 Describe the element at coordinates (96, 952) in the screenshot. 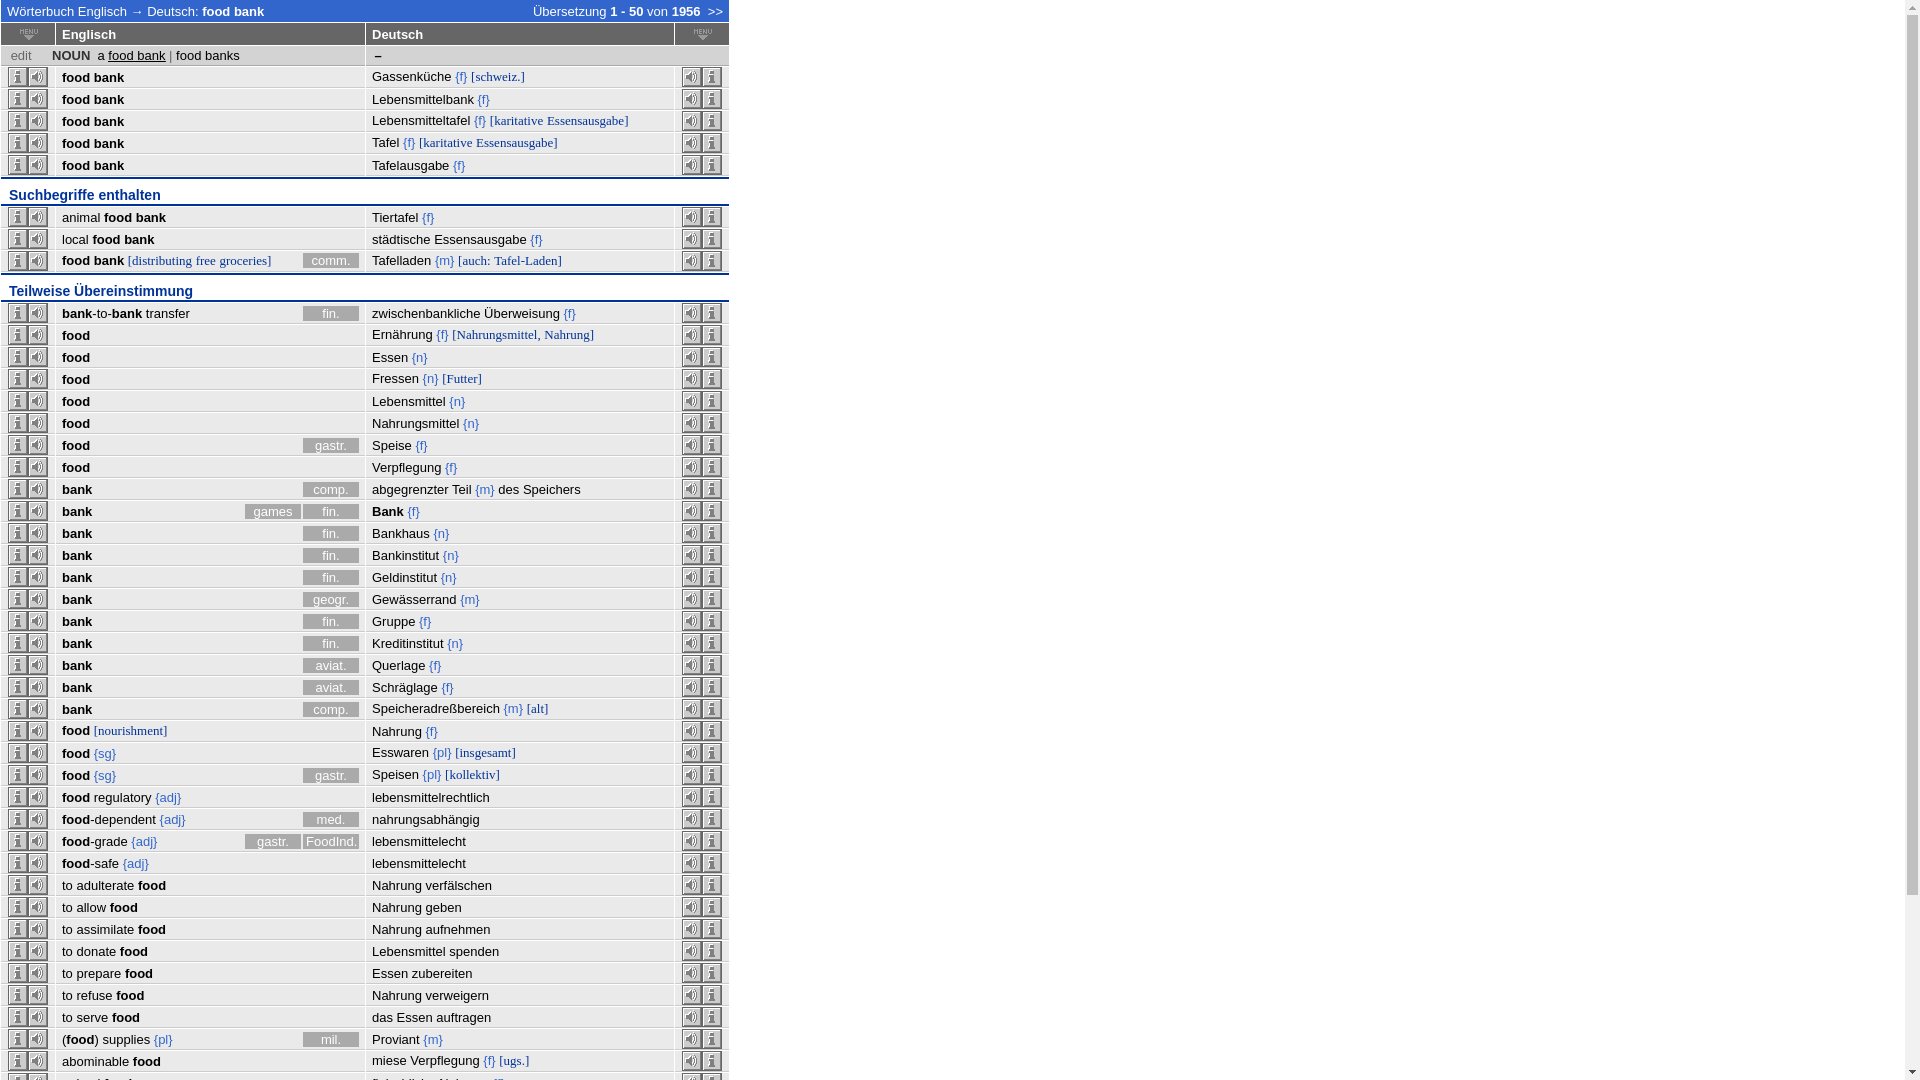

I see `donate` at that location.